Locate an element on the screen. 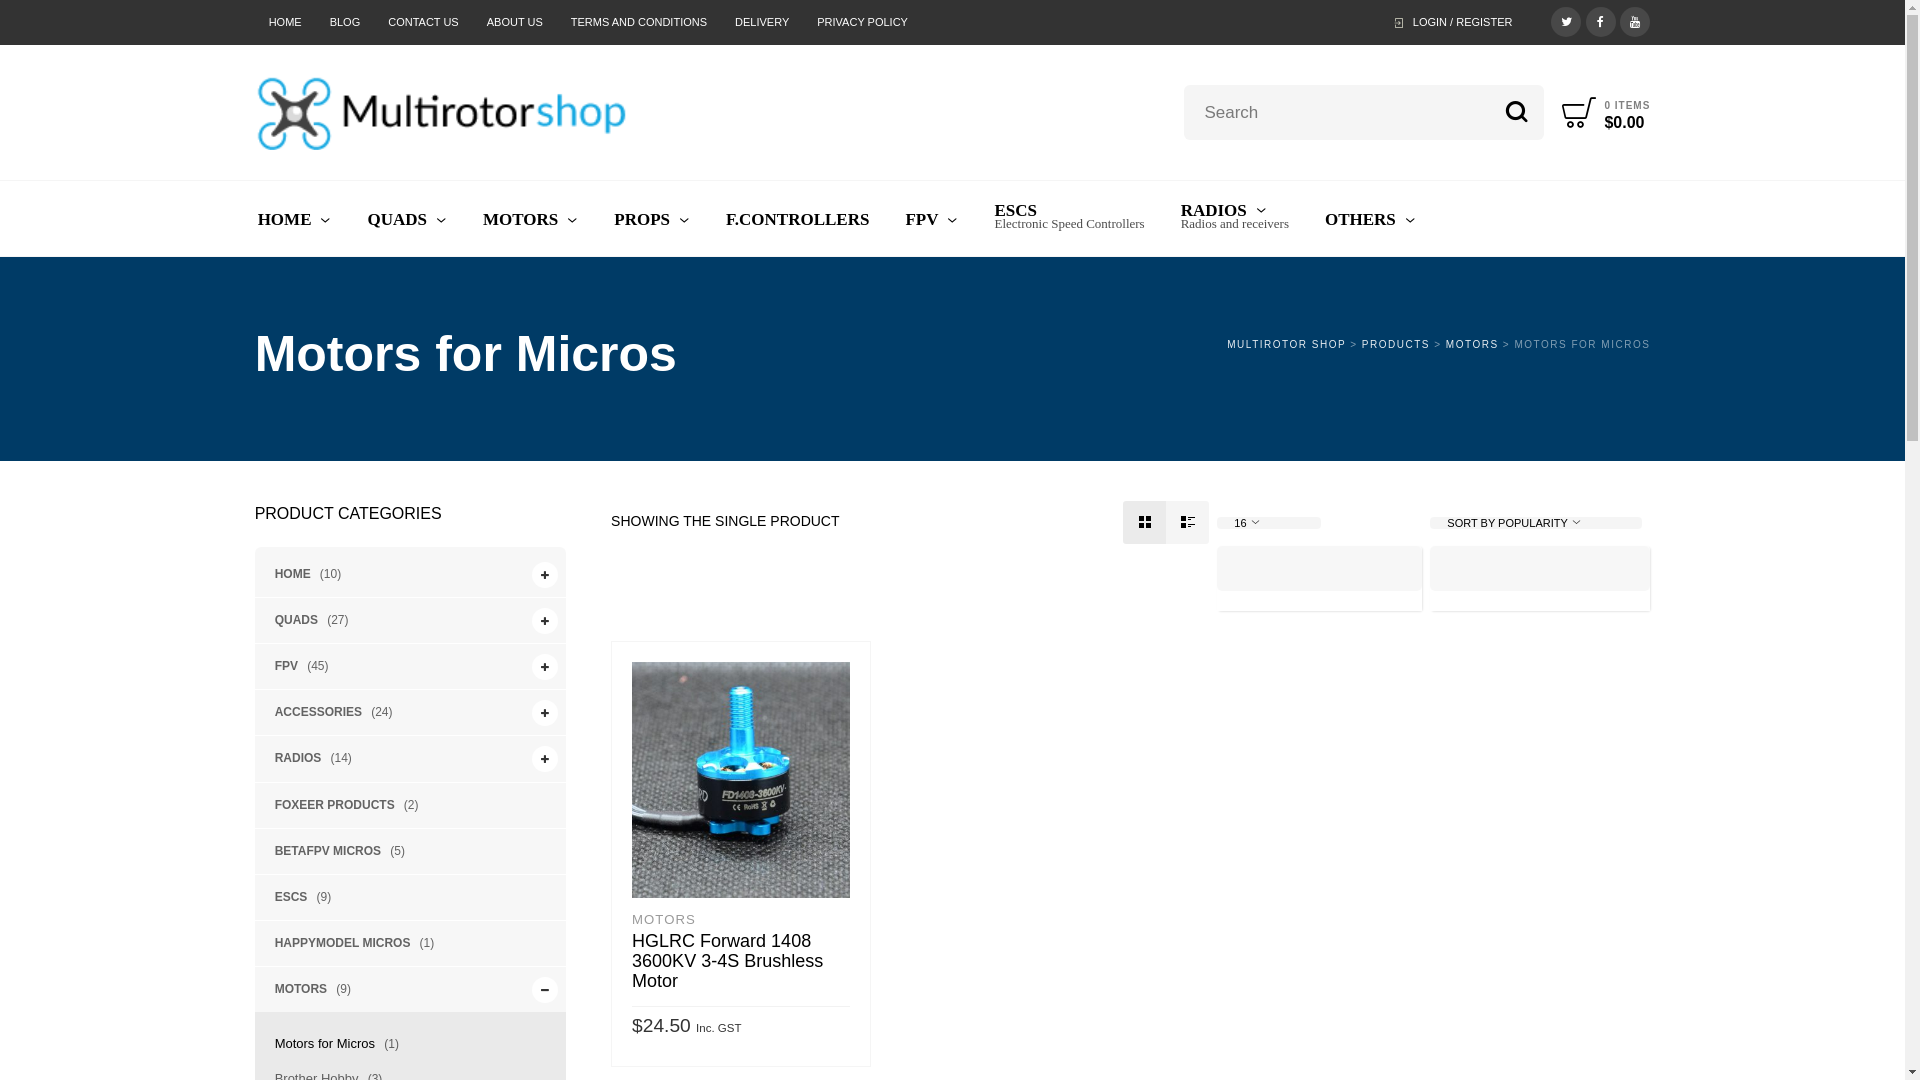 The image size is (1920, 1080). YouTube is located at coordinates (1635, 20).